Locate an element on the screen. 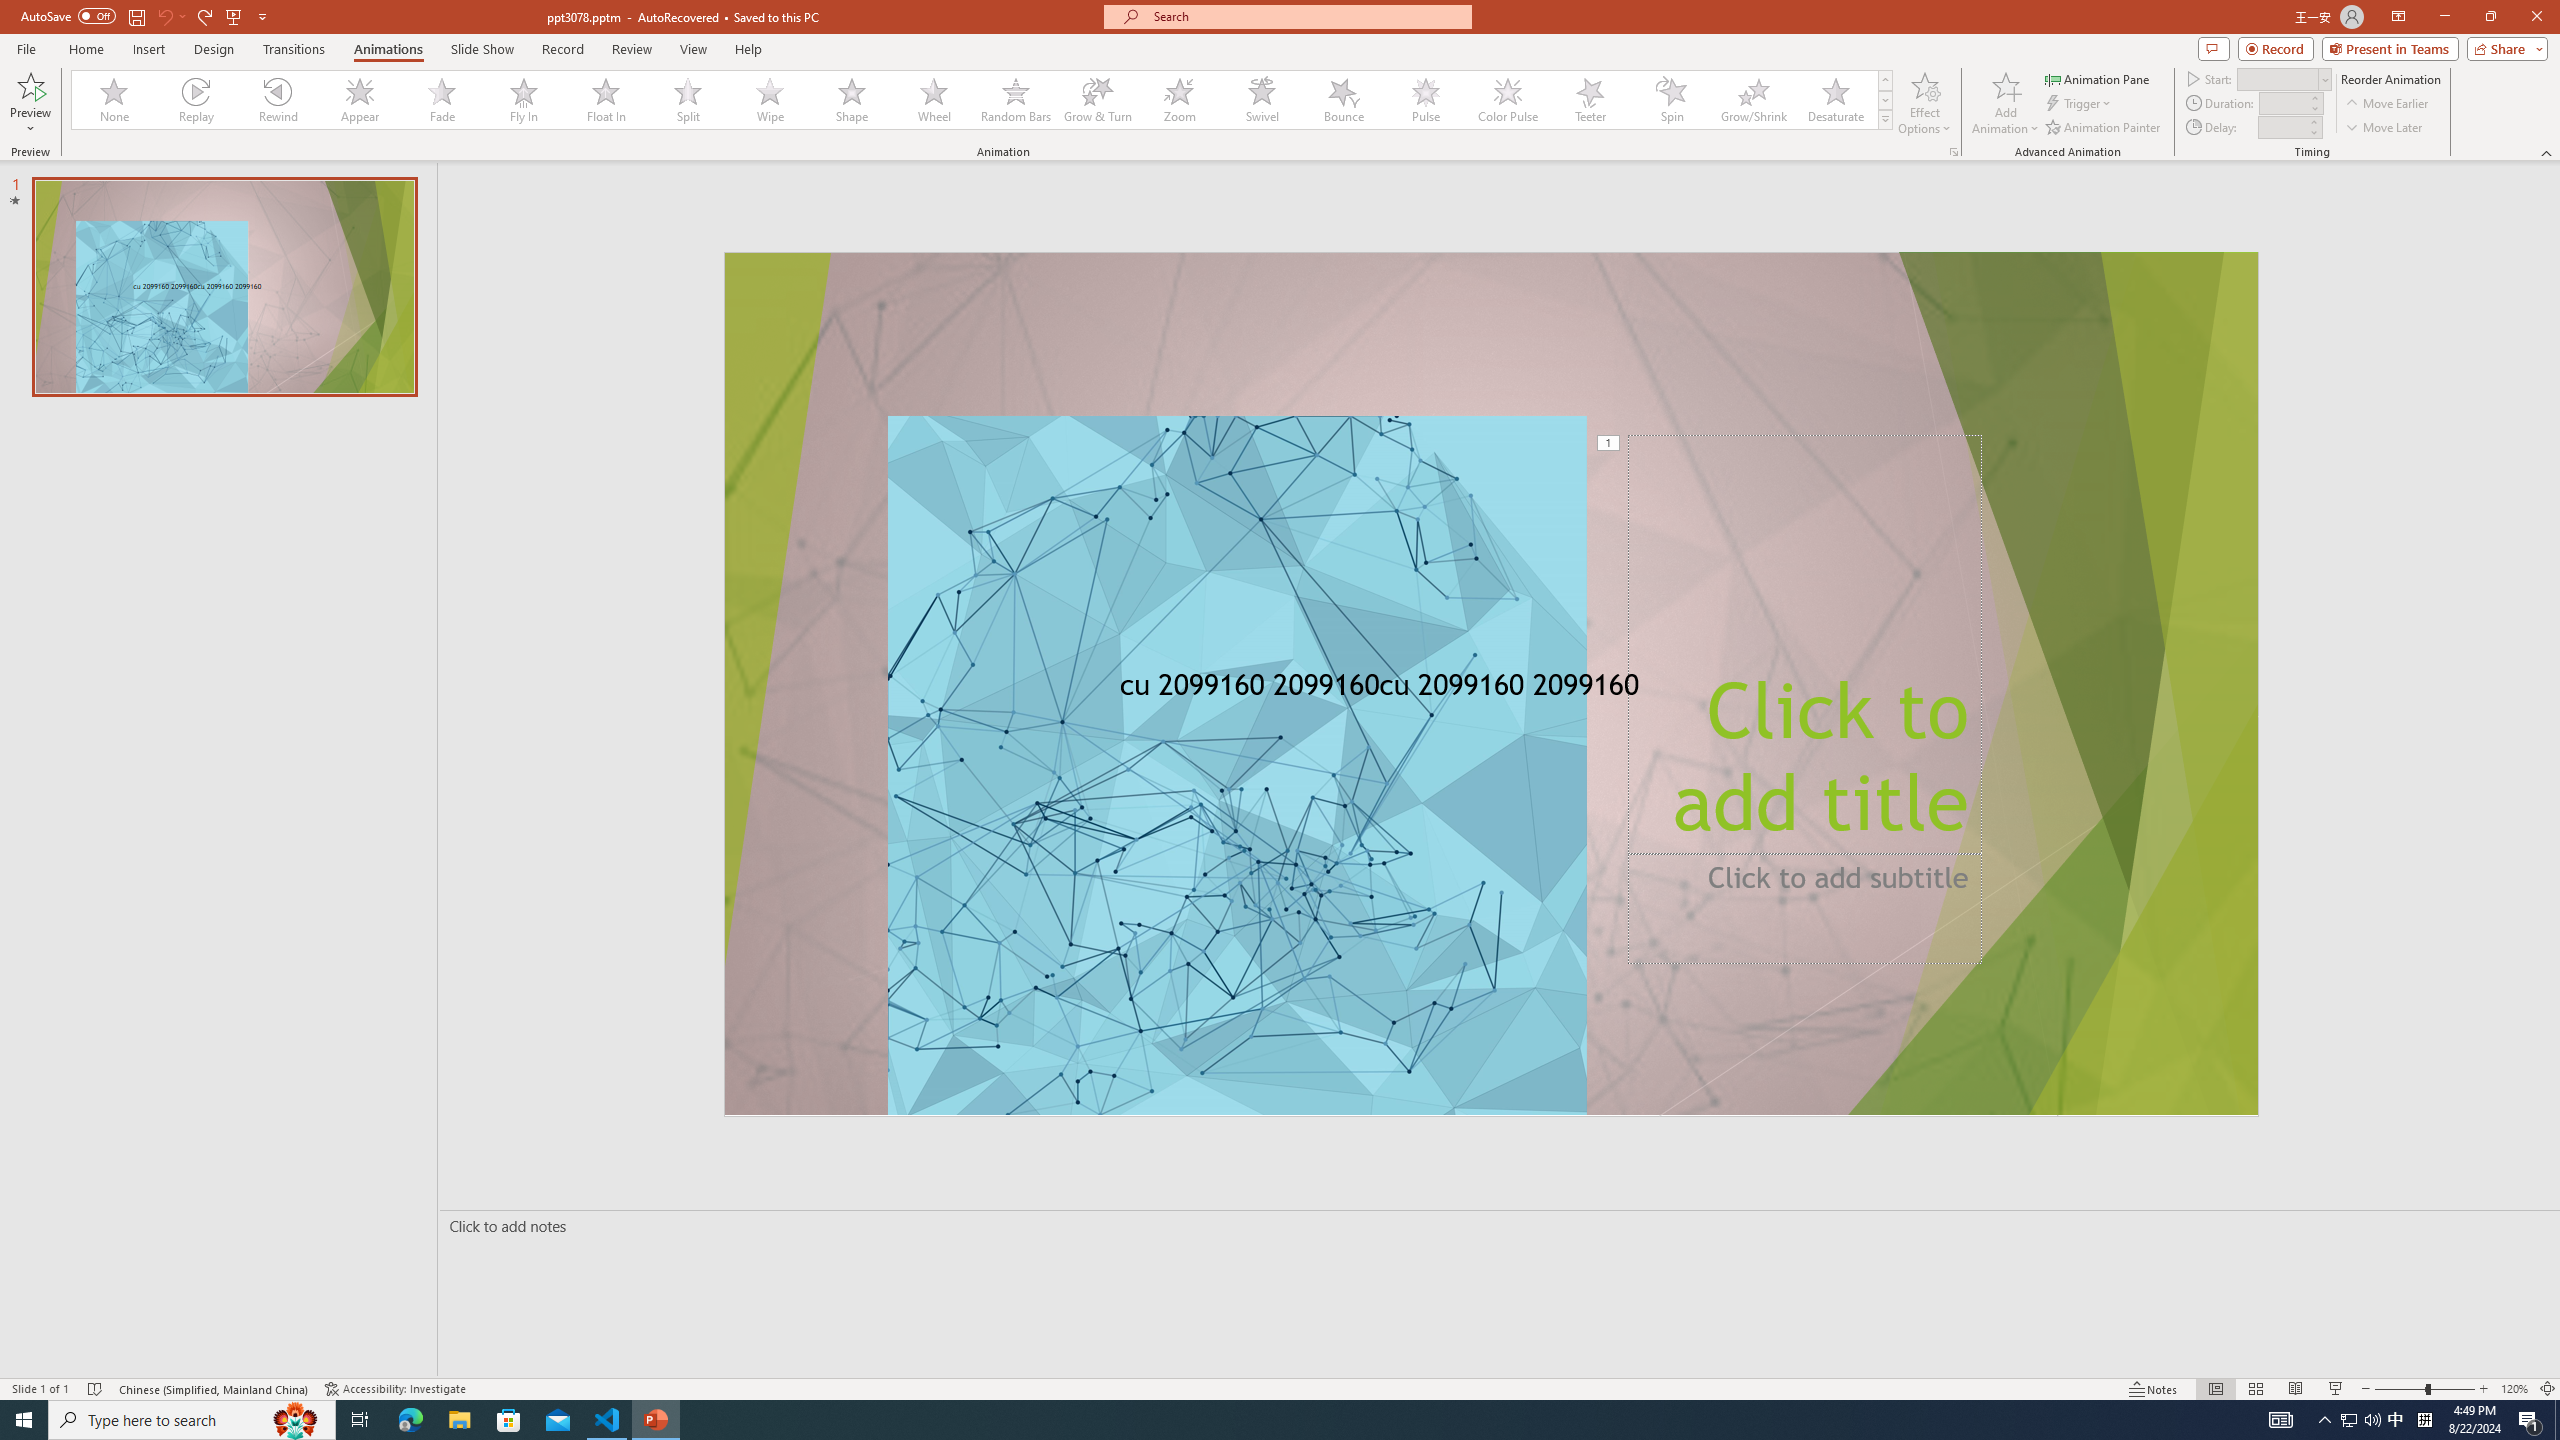 The width and height of the screenshot is (2560, 1440). More Options... is located at coordinates (1952, 152).